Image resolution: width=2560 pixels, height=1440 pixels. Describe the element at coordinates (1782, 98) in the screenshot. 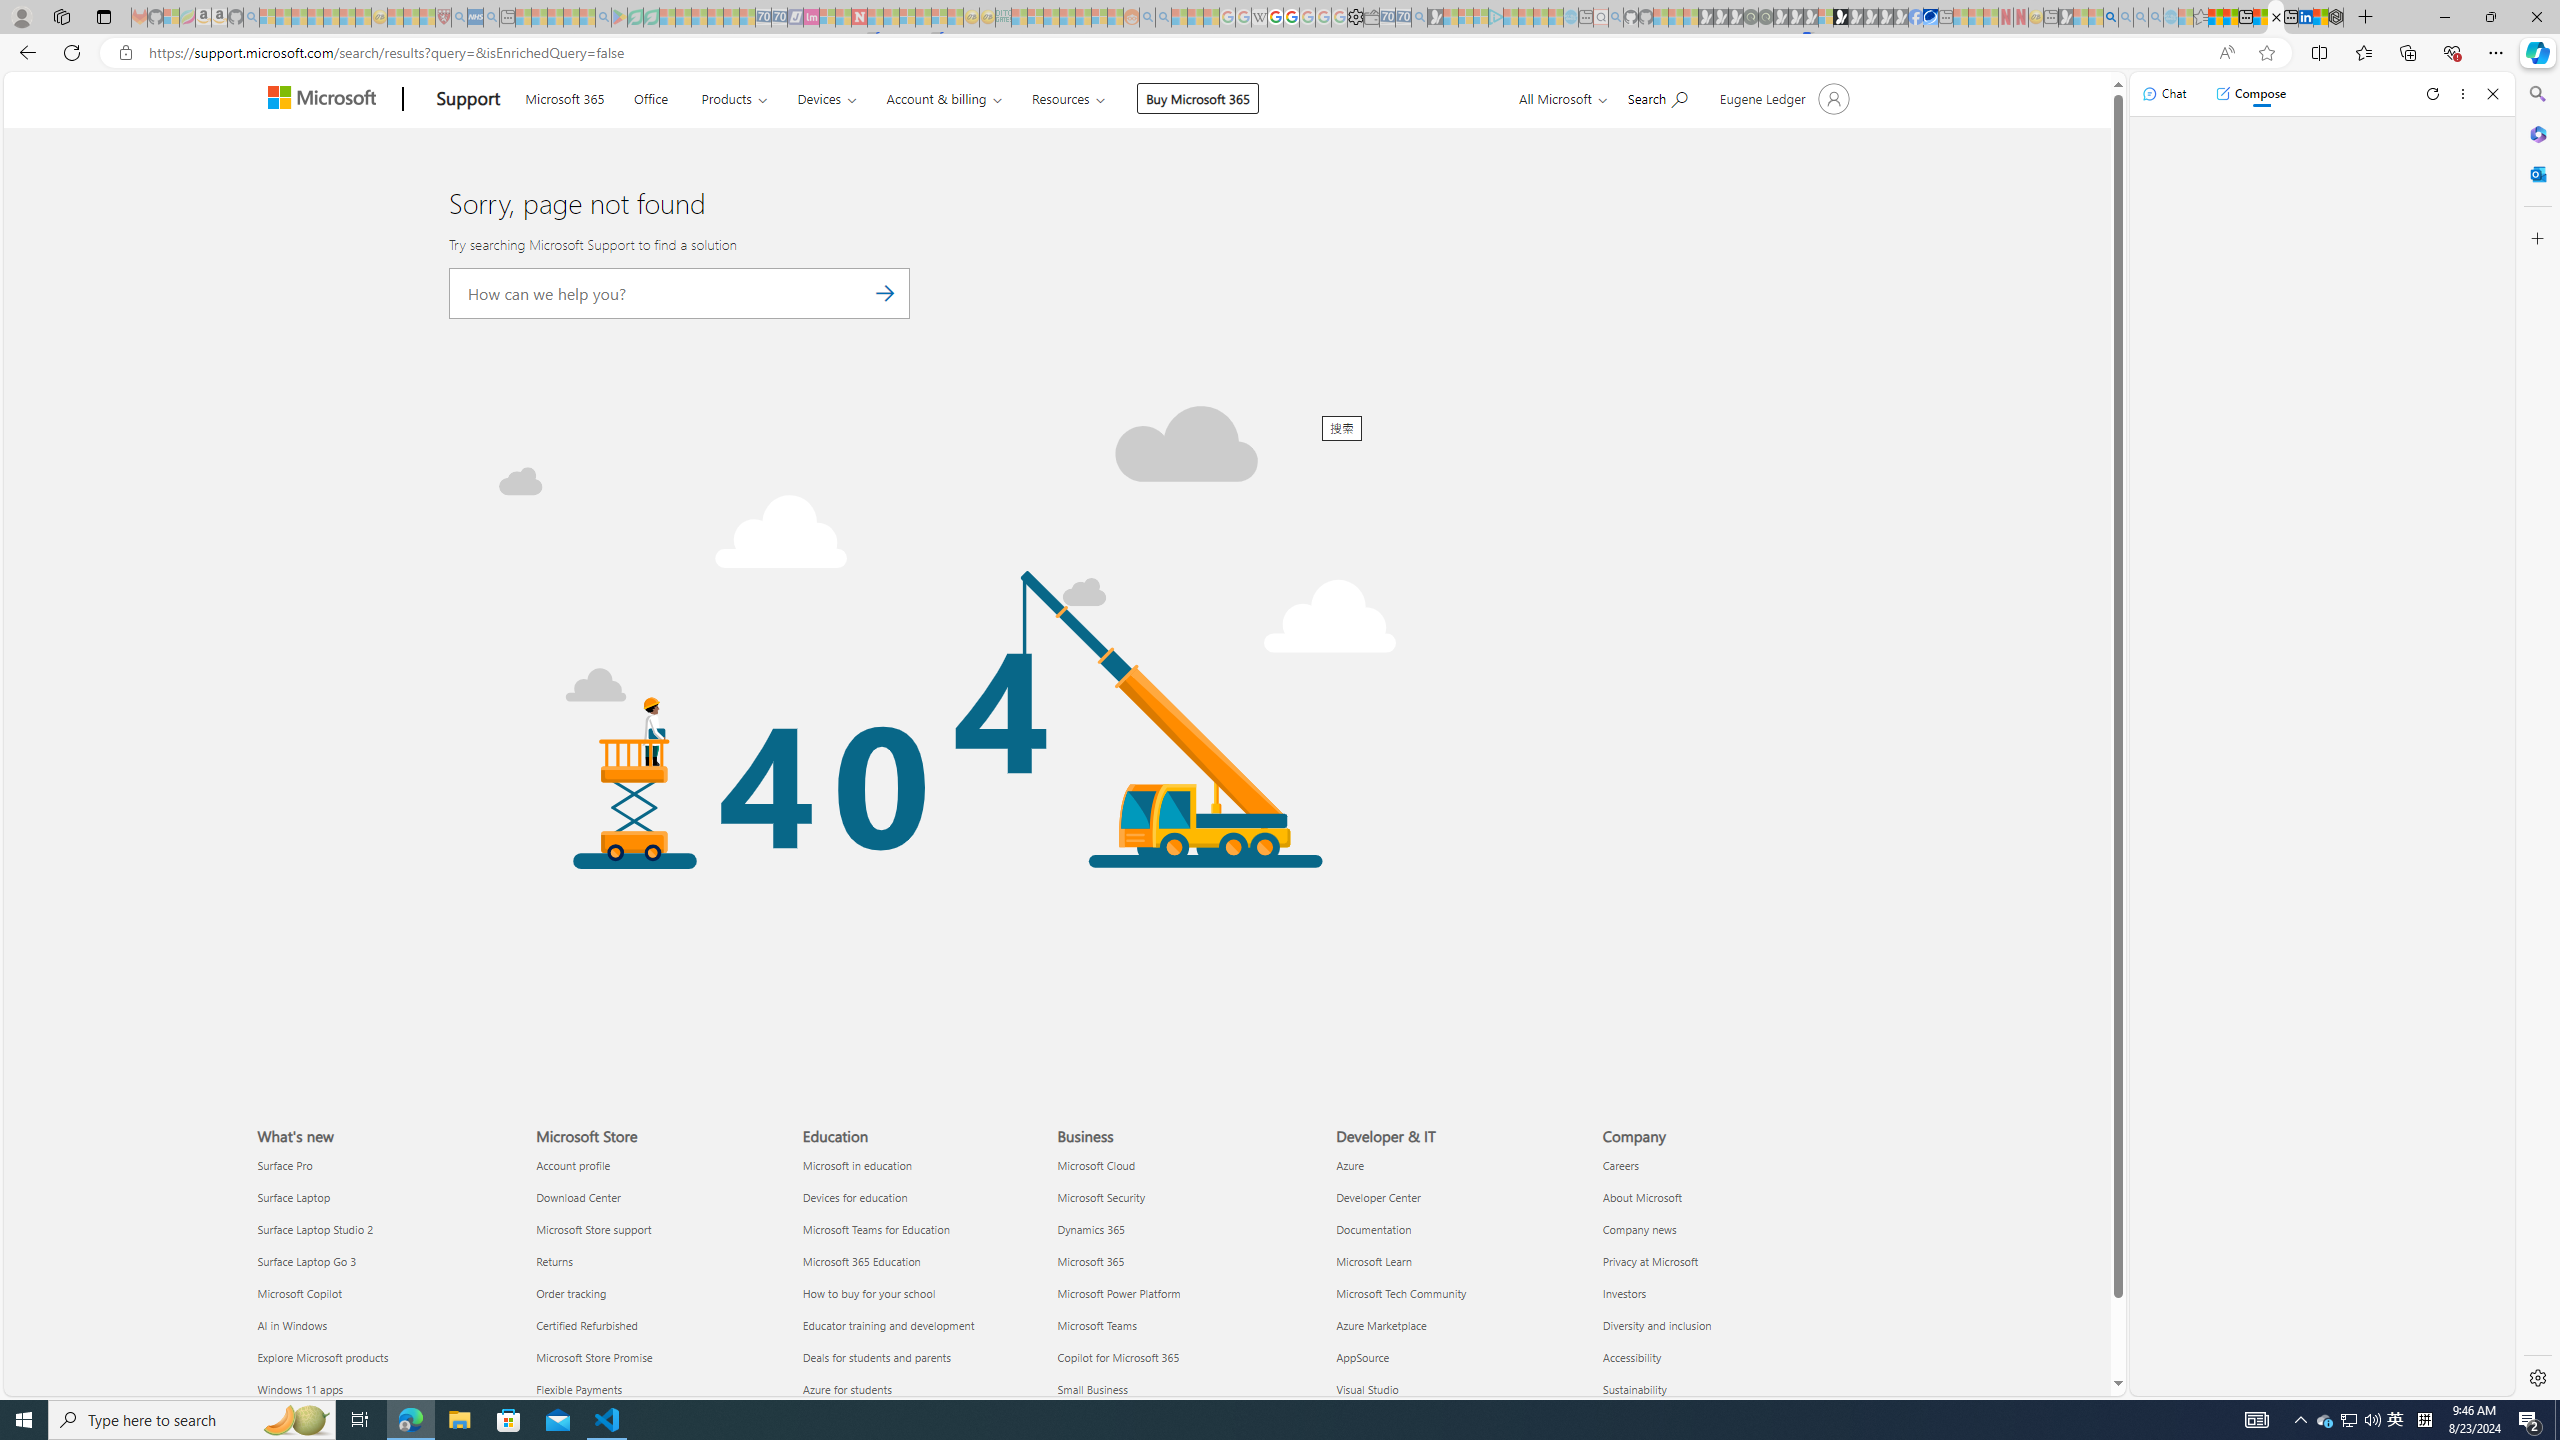

I see `Account manager for Eugene Ledger` at that location.